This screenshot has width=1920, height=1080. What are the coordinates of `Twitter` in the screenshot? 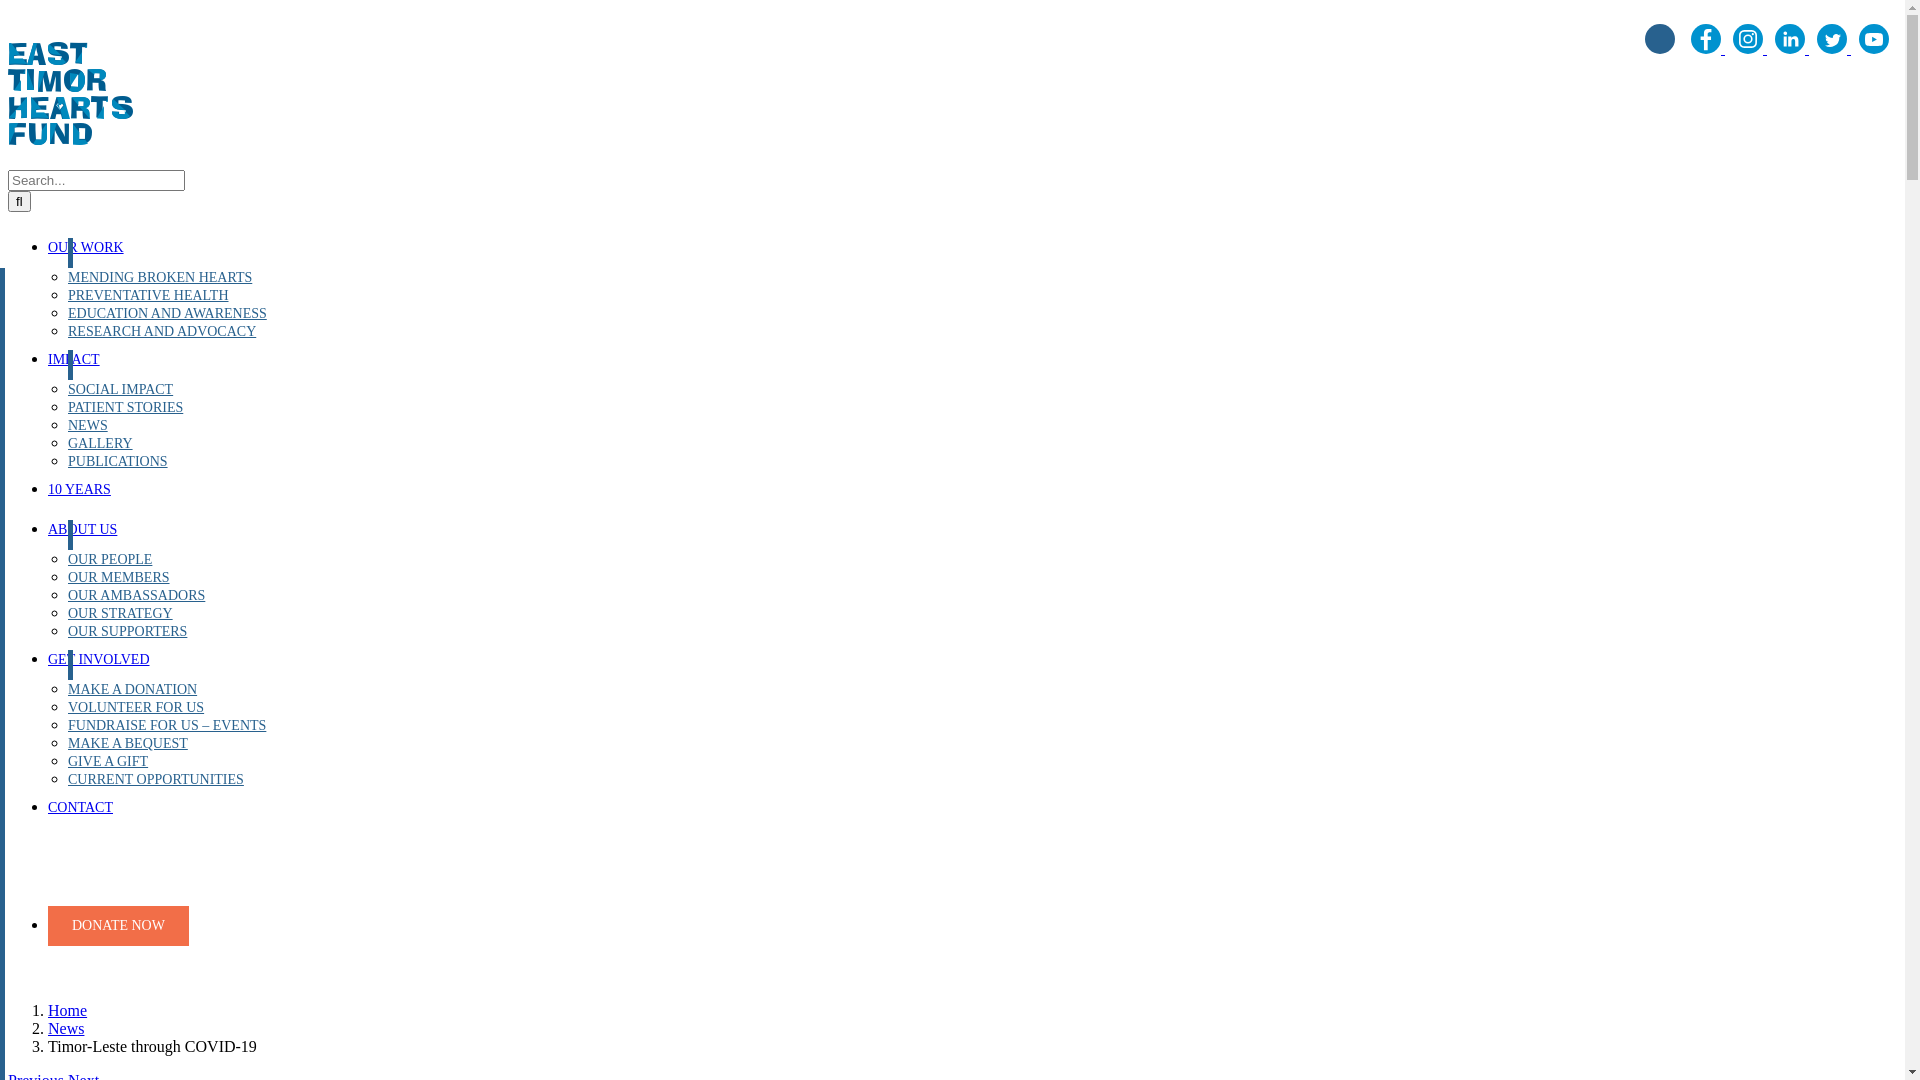 It's located at (1834, 48).